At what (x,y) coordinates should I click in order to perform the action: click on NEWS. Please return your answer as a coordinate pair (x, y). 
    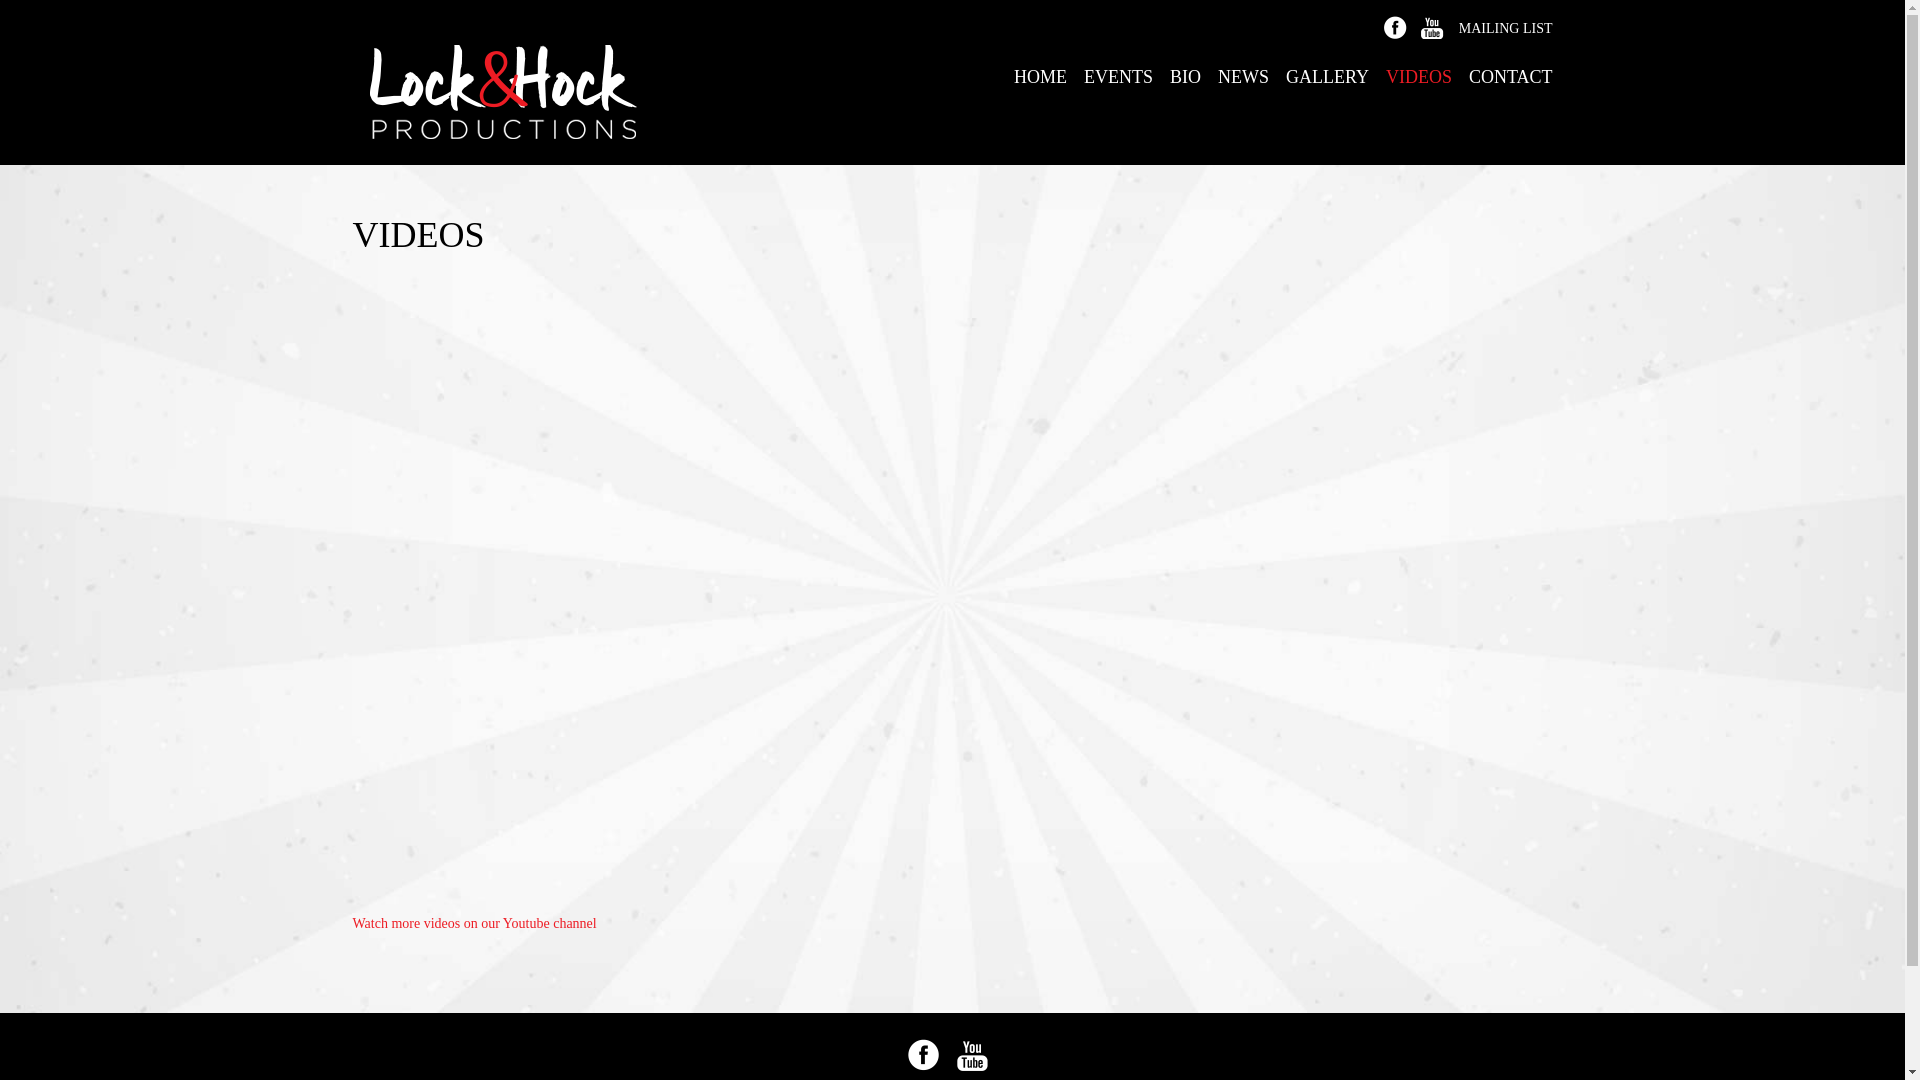
    Looking at the image, I should click on (1244, 77).